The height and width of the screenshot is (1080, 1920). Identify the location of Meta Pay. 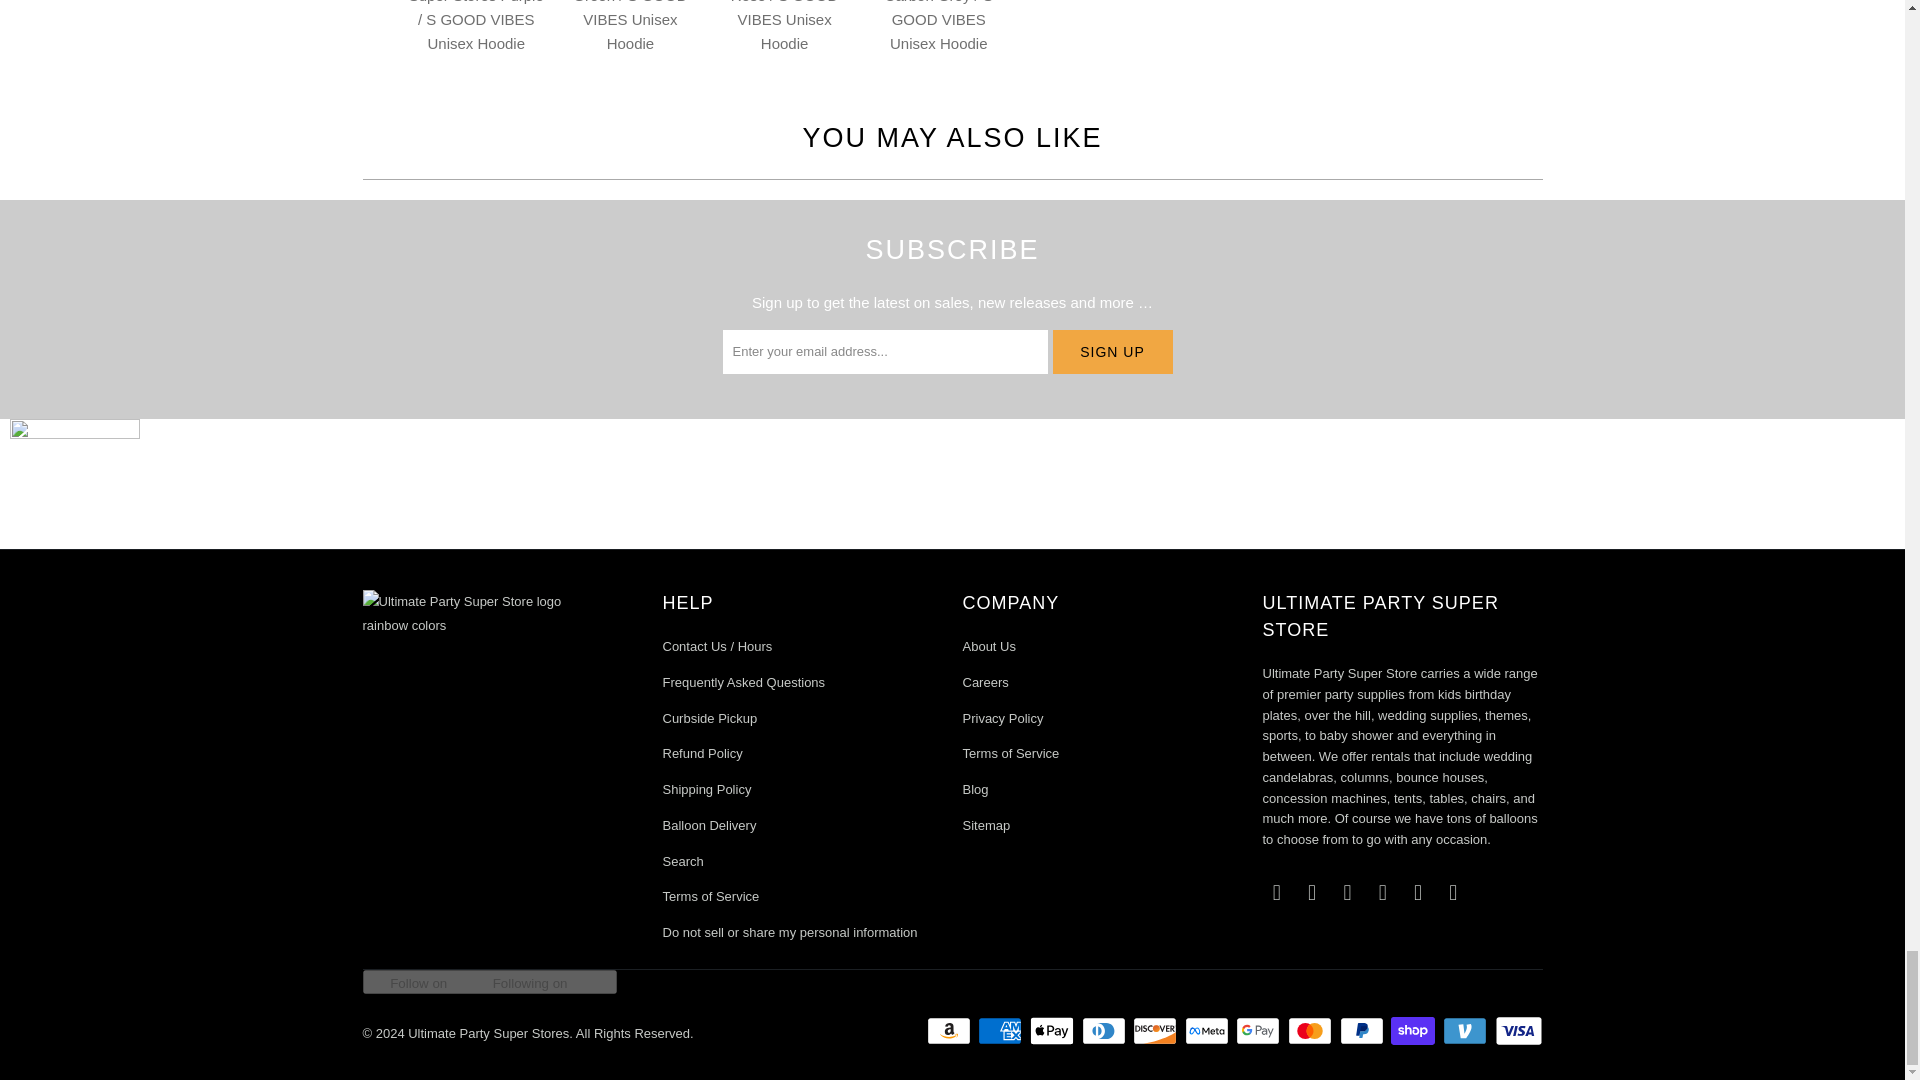
(1208, 1031).